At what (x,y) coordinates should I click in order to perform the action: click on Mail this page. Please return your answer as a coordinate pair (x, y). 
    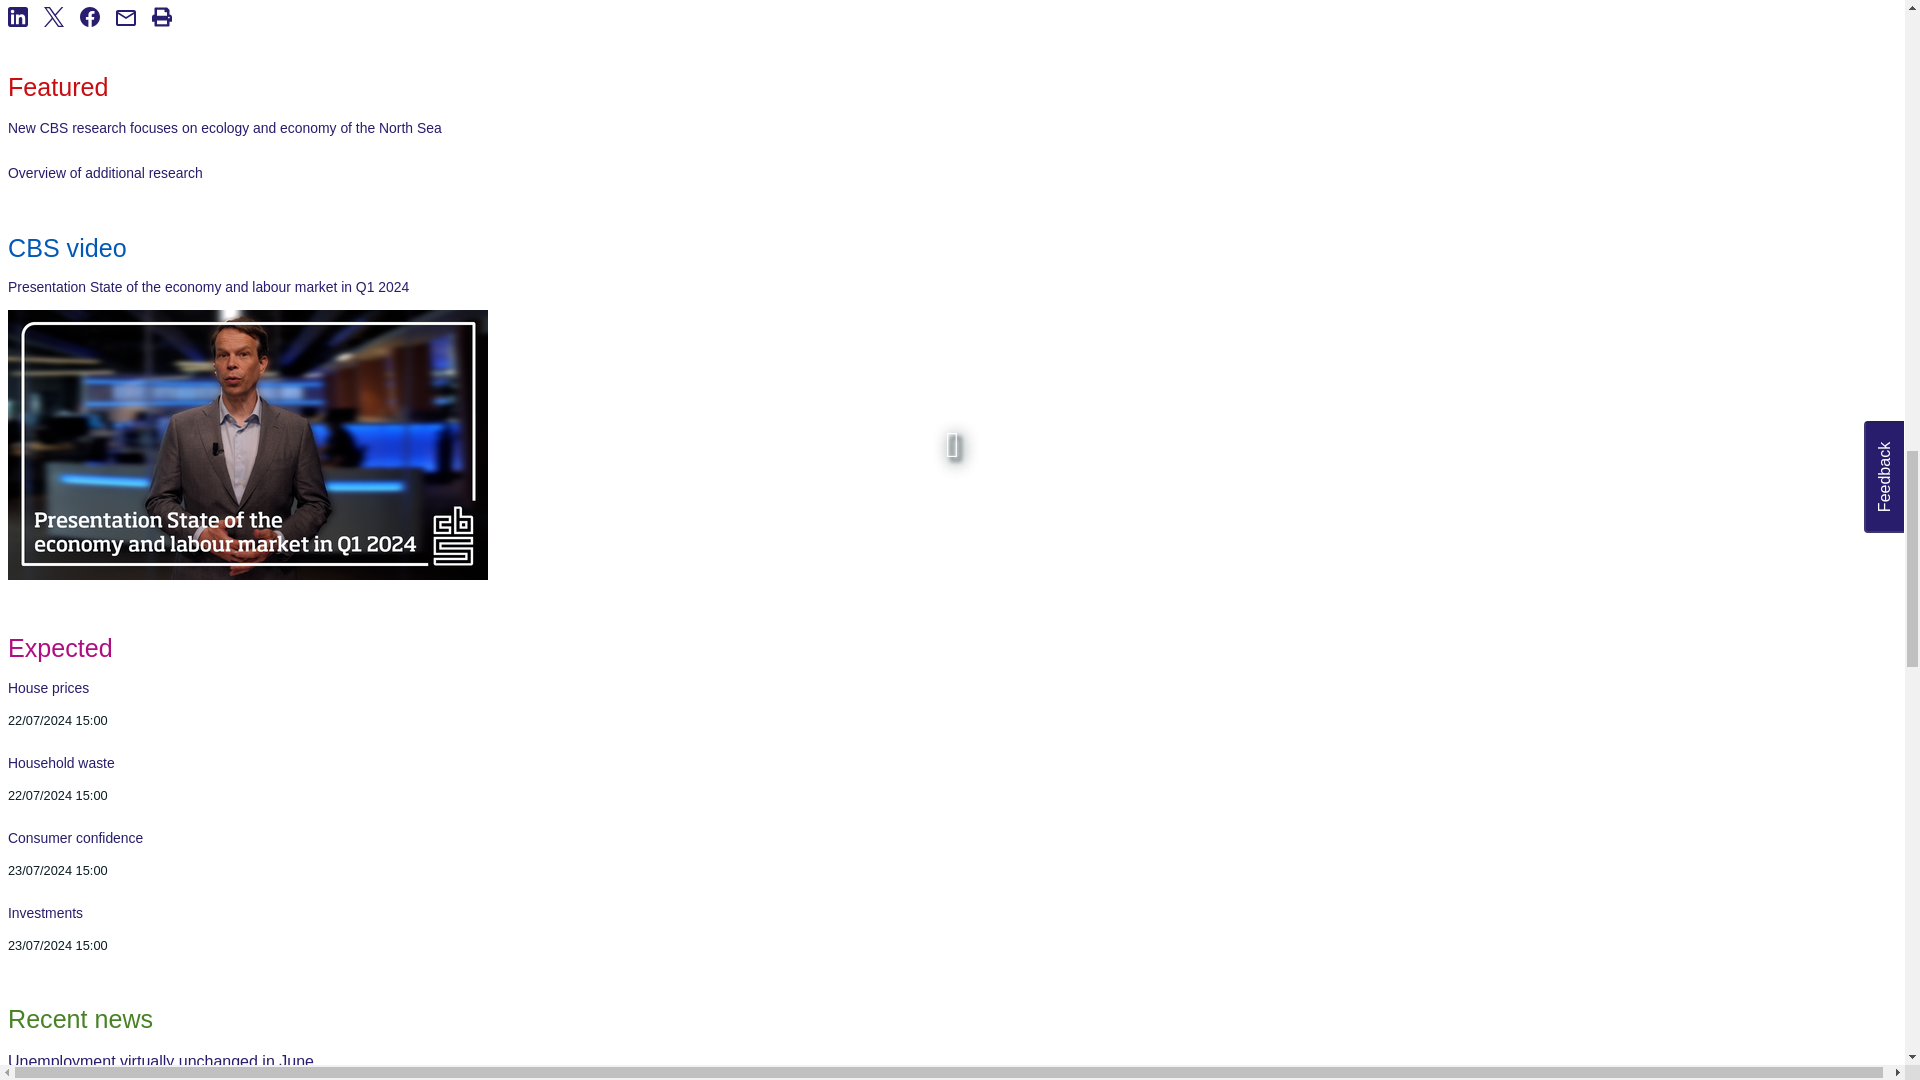
    Looking at the image, I should click on (133, 40).